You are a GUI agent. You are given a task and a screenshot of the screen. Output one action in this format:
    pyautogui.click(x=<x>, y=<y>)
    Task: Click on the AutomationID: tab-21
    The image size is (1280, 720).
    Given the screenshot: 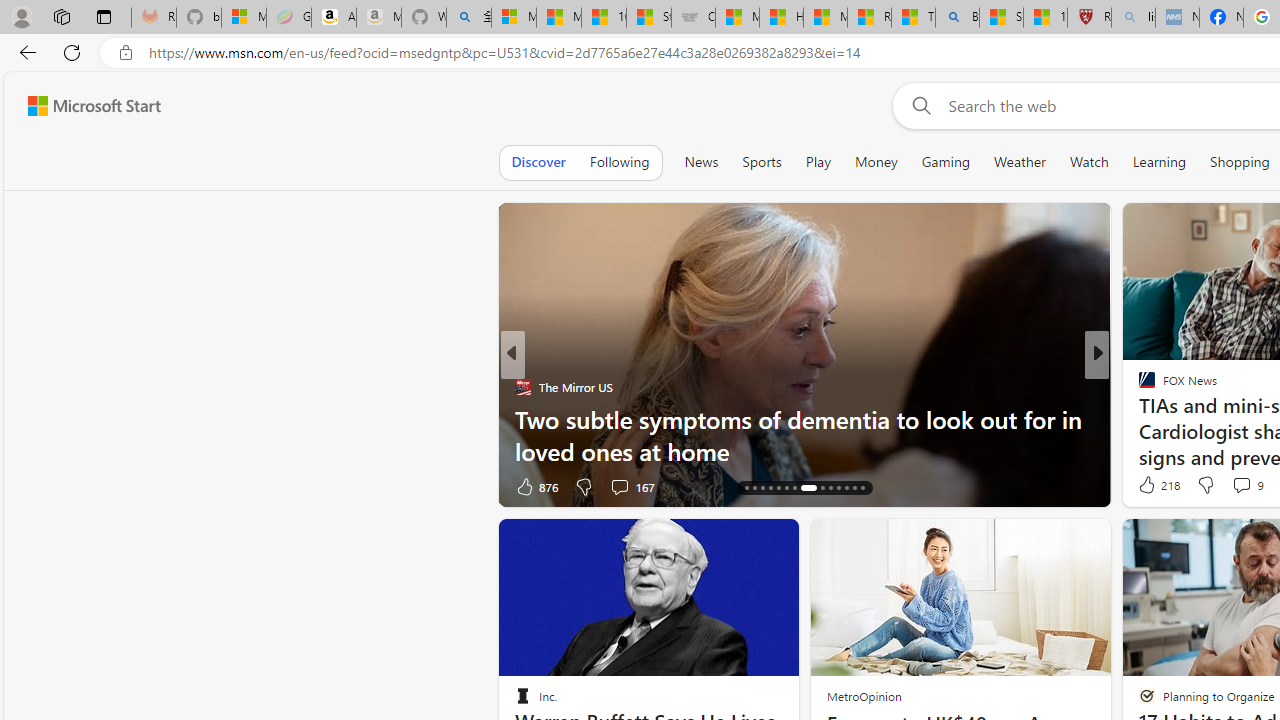 What is the action you would take?
    pyautogui.click(x=794, y=488)
    